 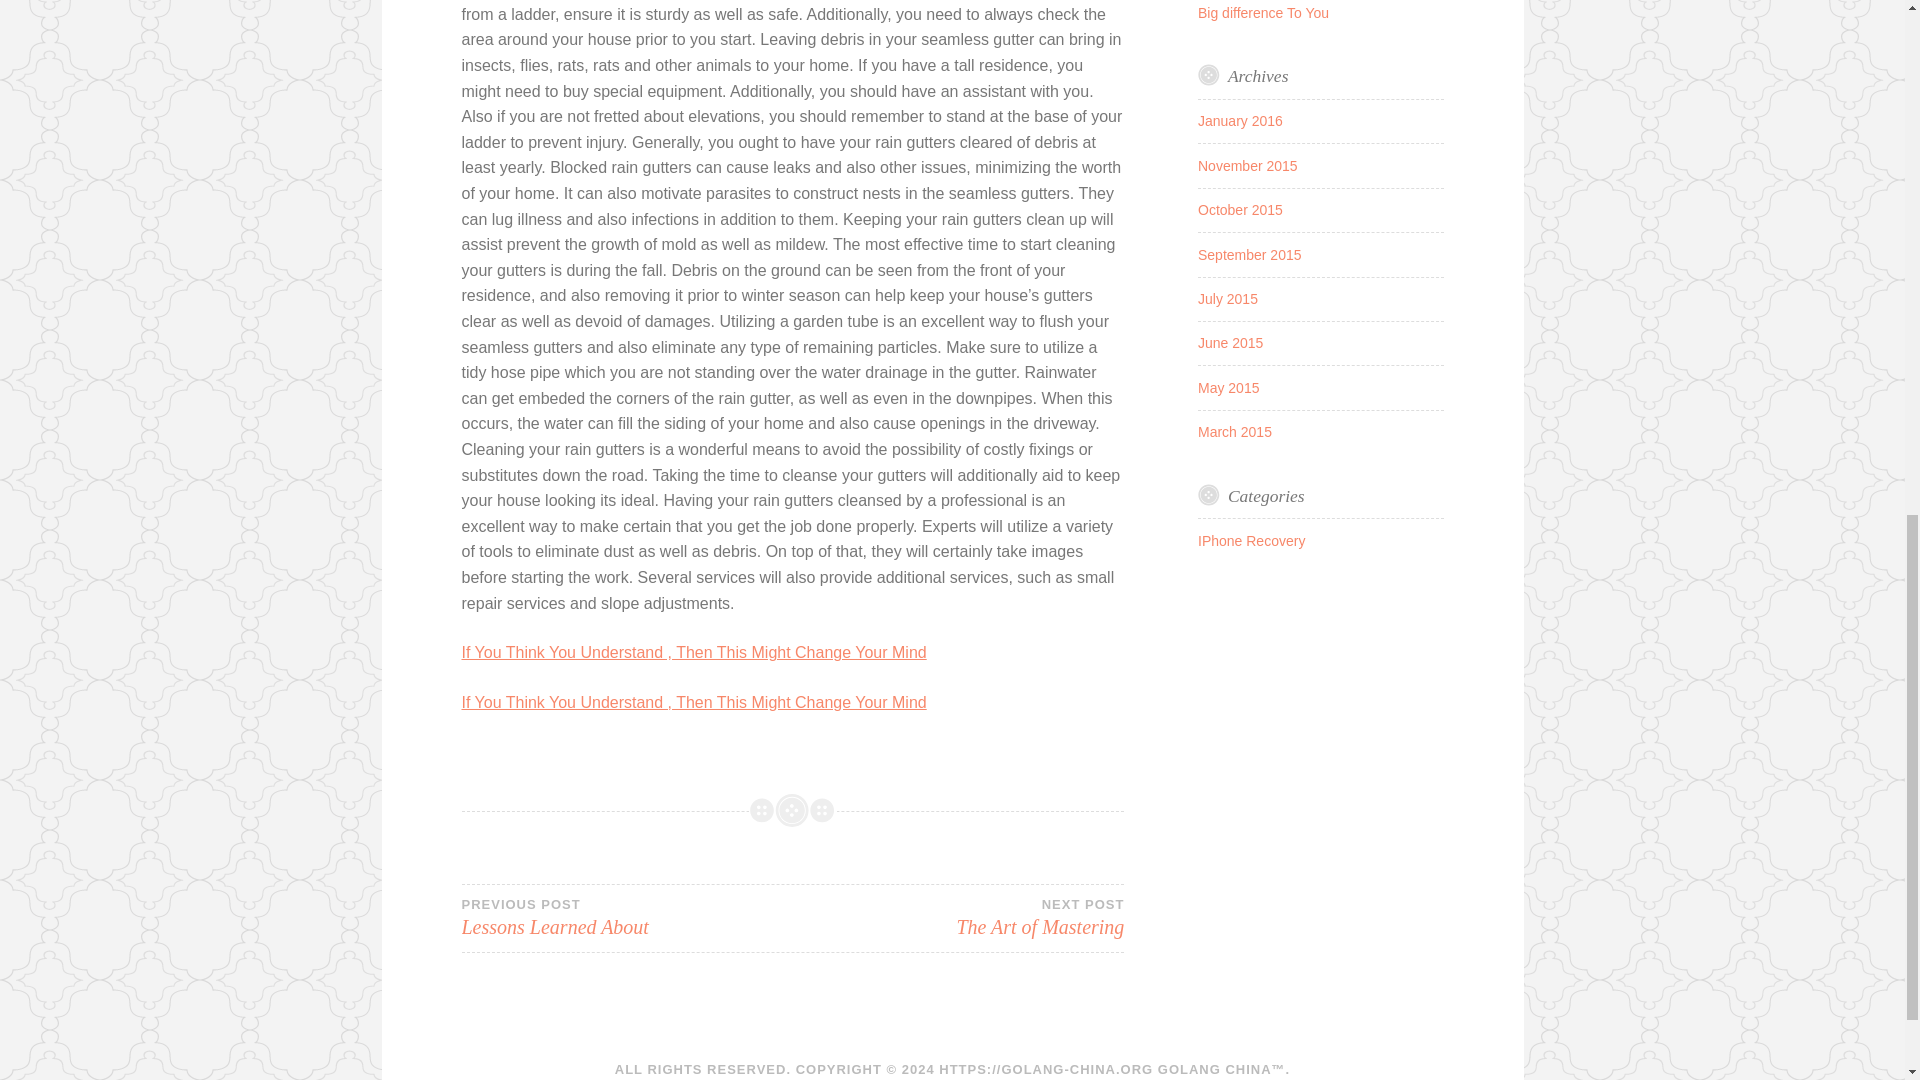 What do you see at coordinates (1252, 540) in the screenshot?
I see `October 2015` at bounding box center [1252, 540].